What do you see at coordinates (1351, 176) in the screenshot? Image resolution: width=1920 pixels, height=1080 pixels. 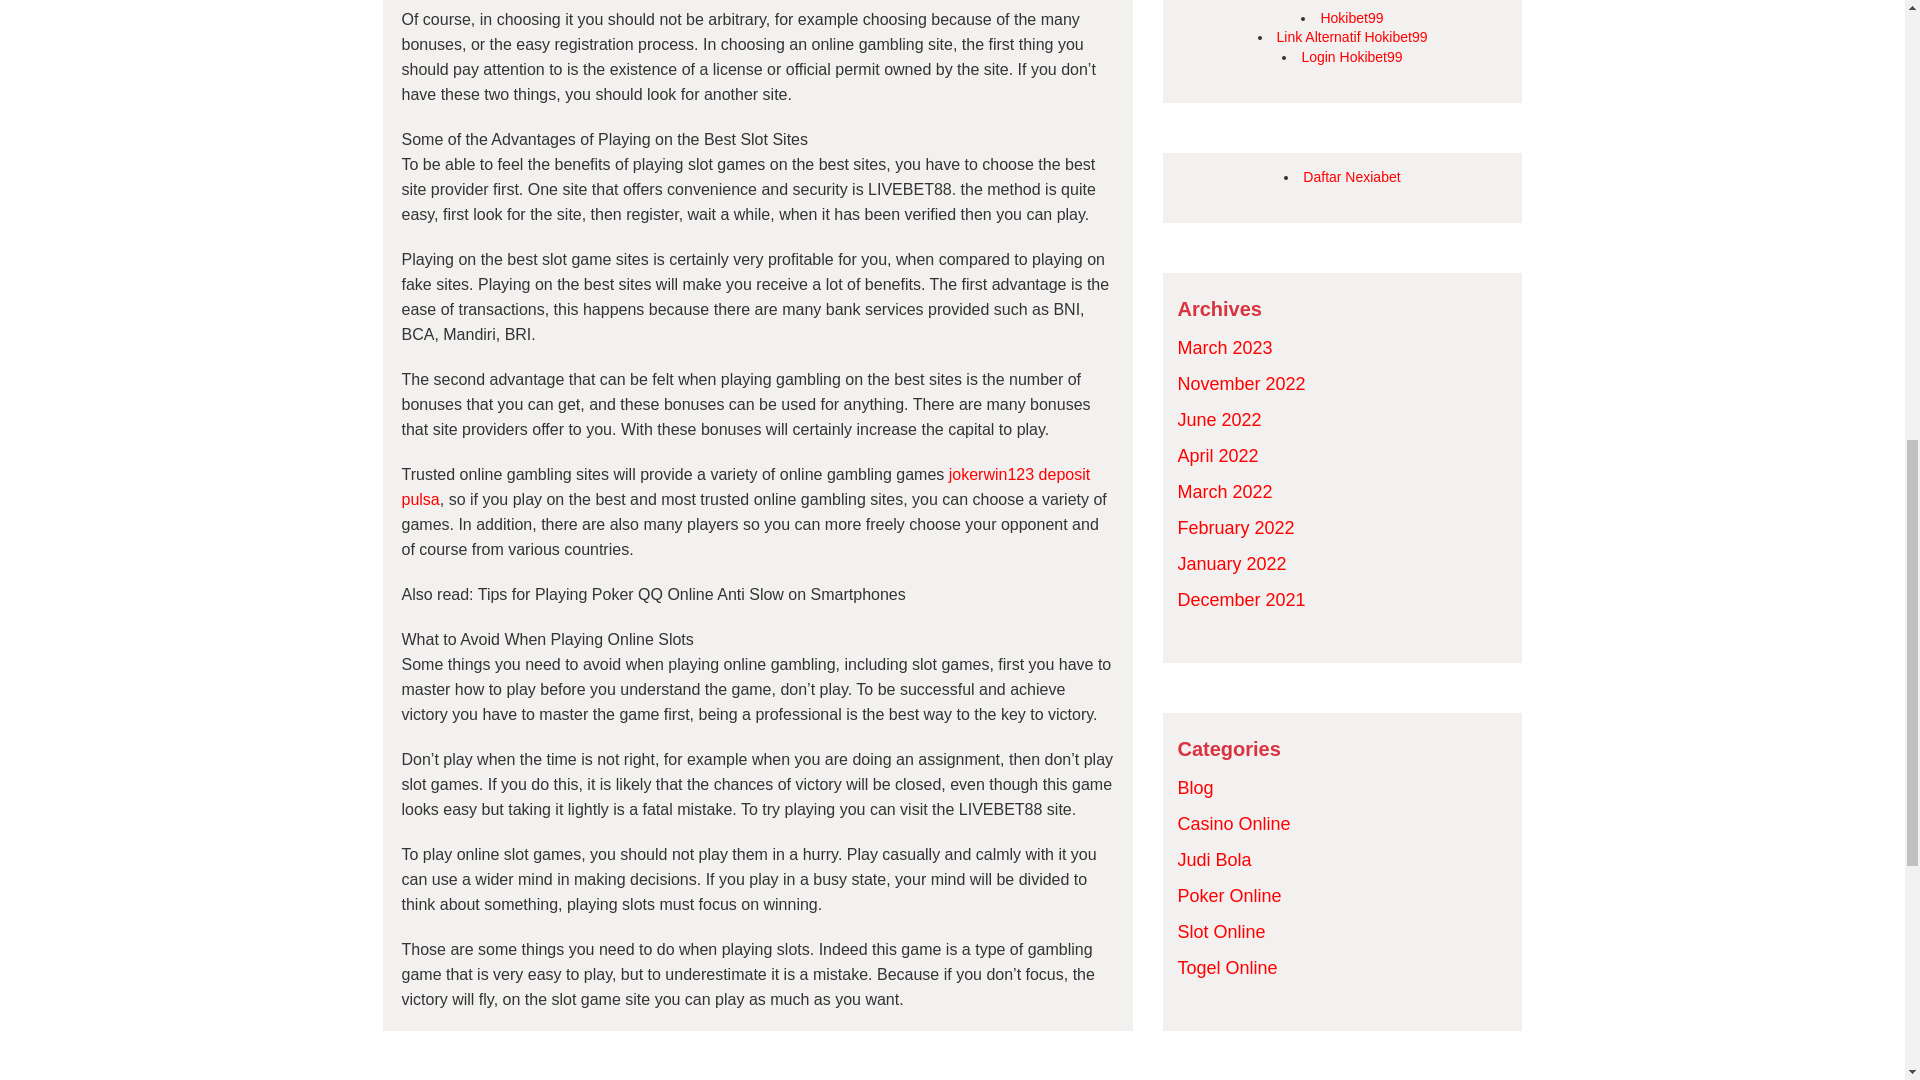 I see `Daftar Nexiabet` at bounding box center [1351, 176].